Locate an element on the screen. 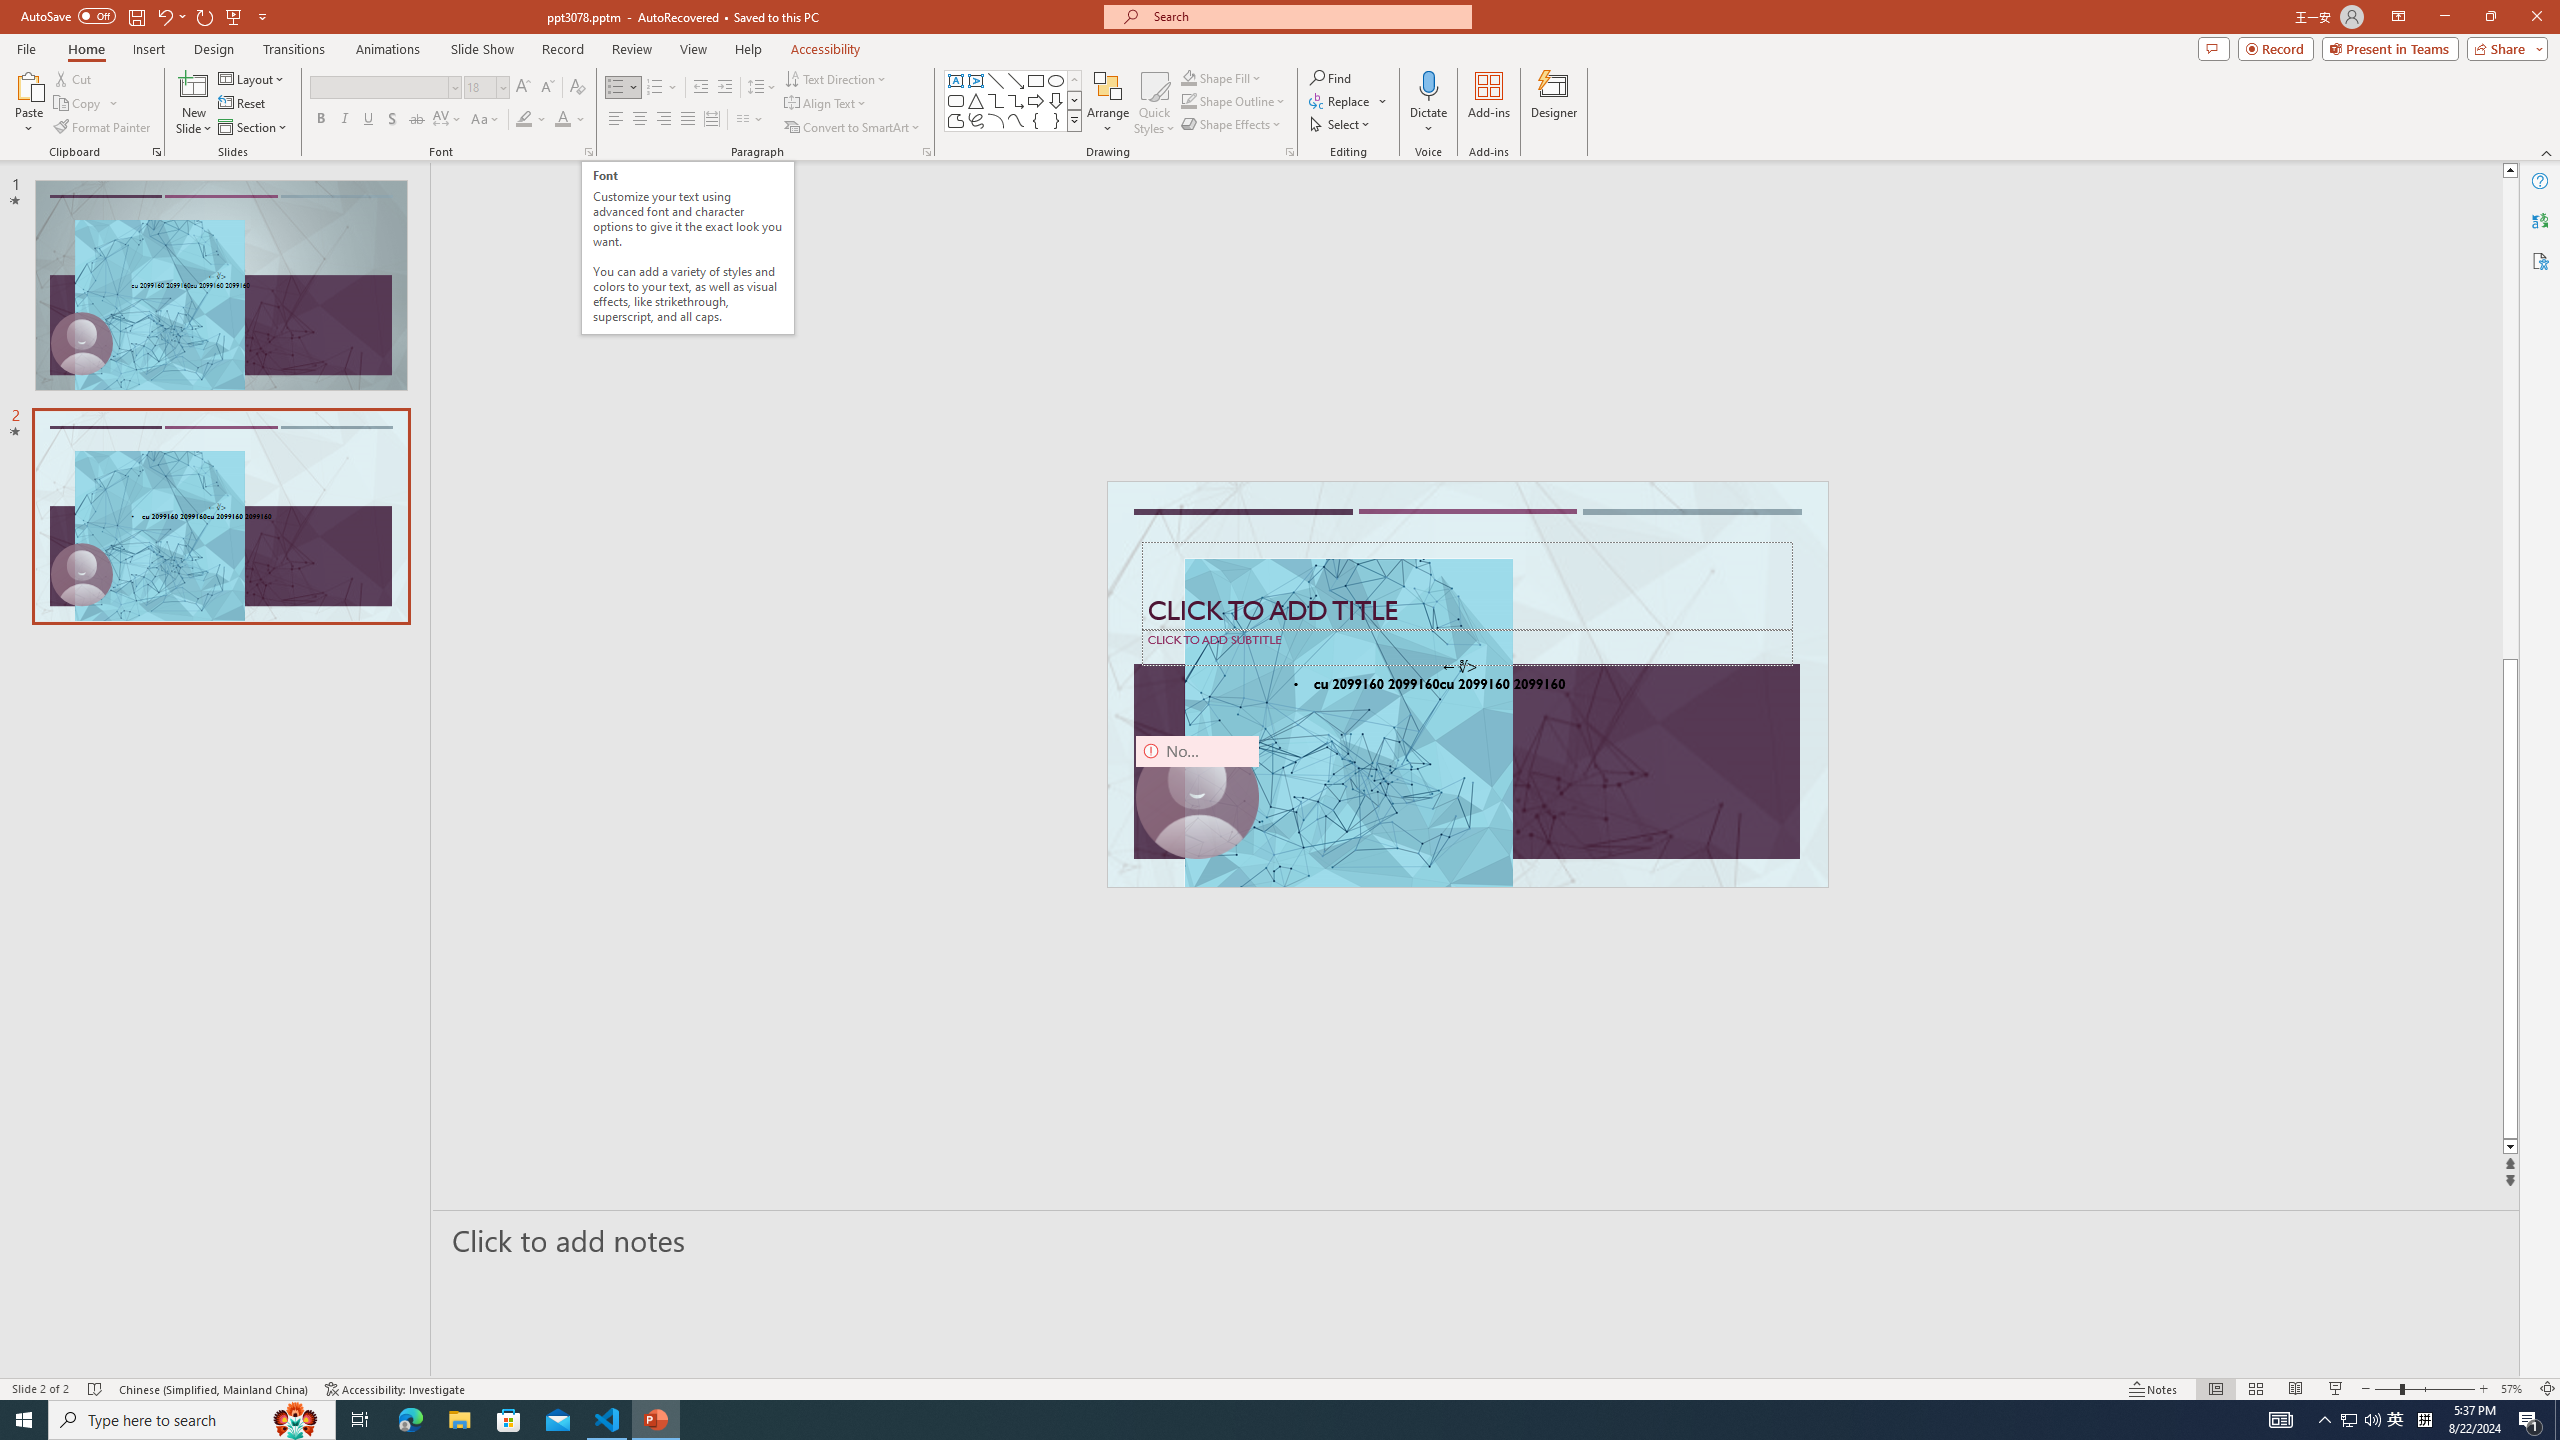  Bullets is located at coordinates (616, 88).